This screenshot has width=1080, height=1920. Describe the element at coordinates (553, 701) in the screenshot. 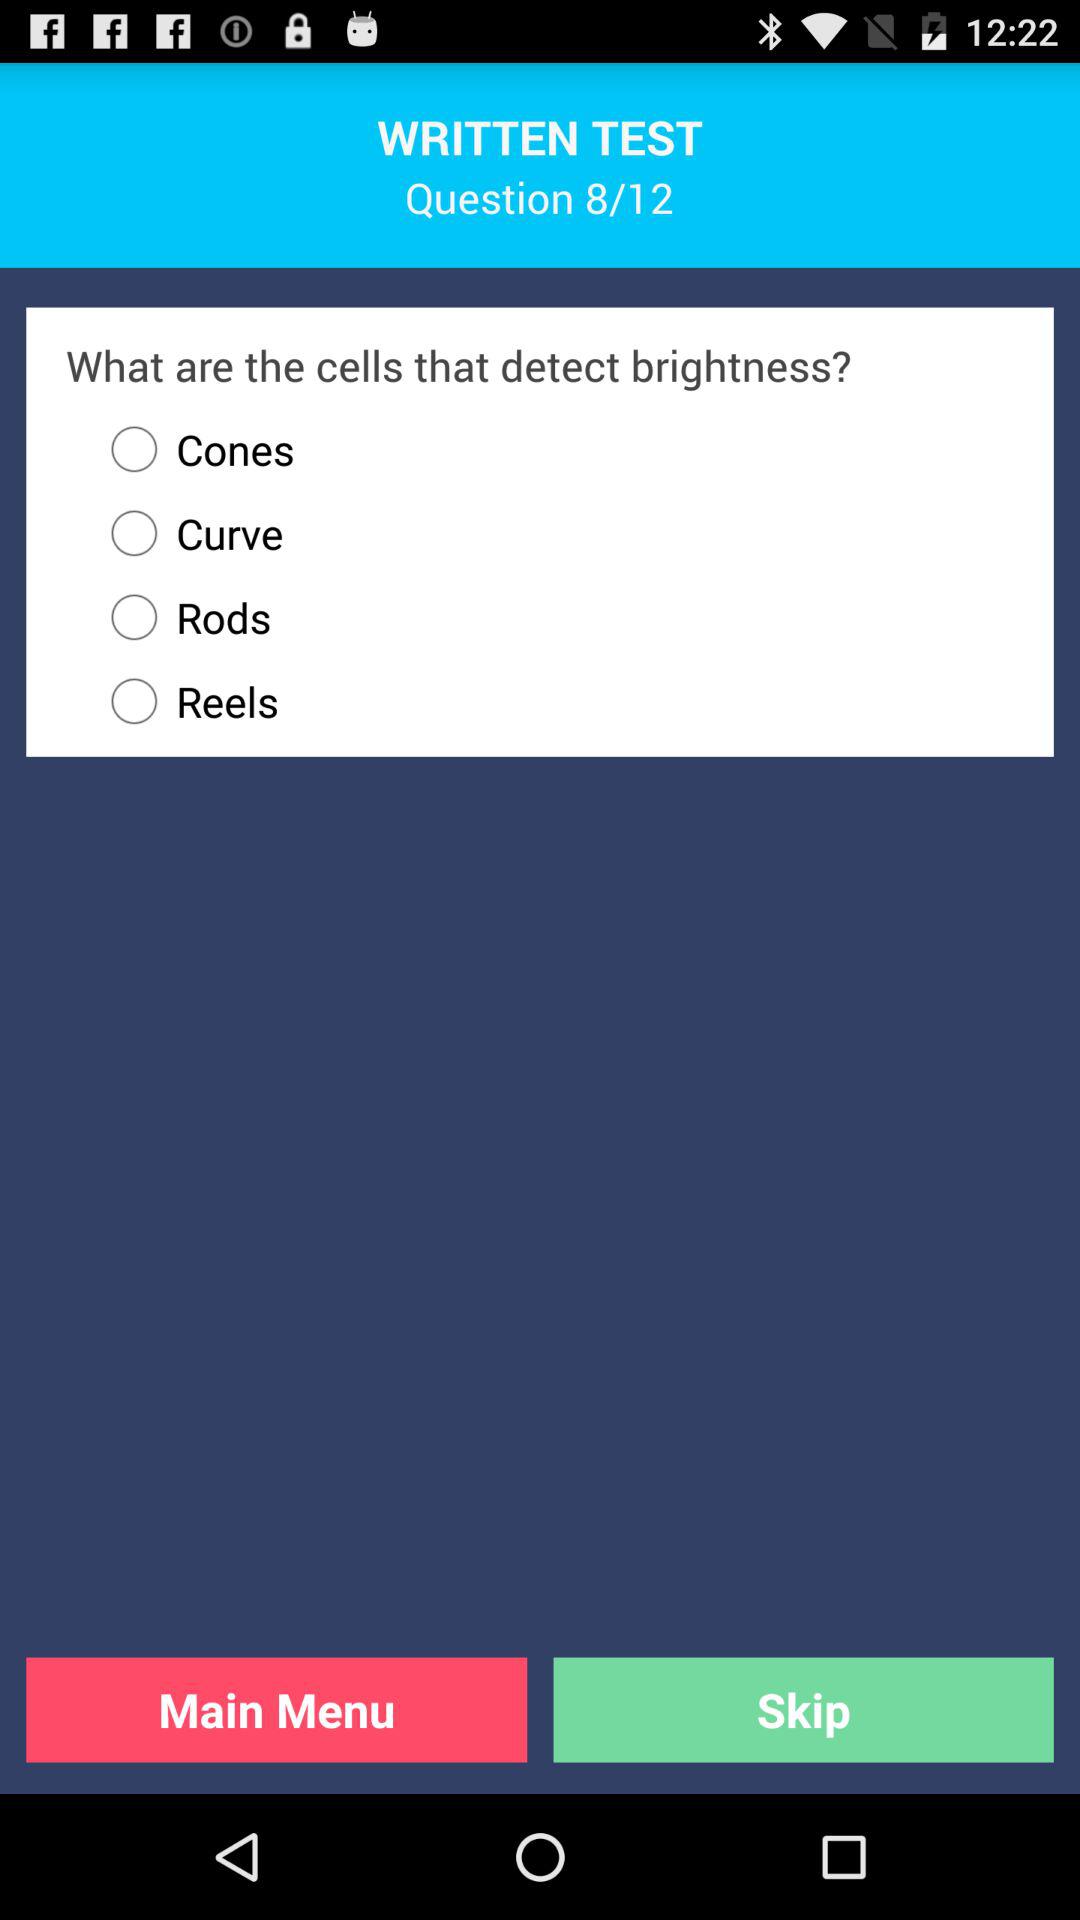

I see `select the item below the rods item` at that location.